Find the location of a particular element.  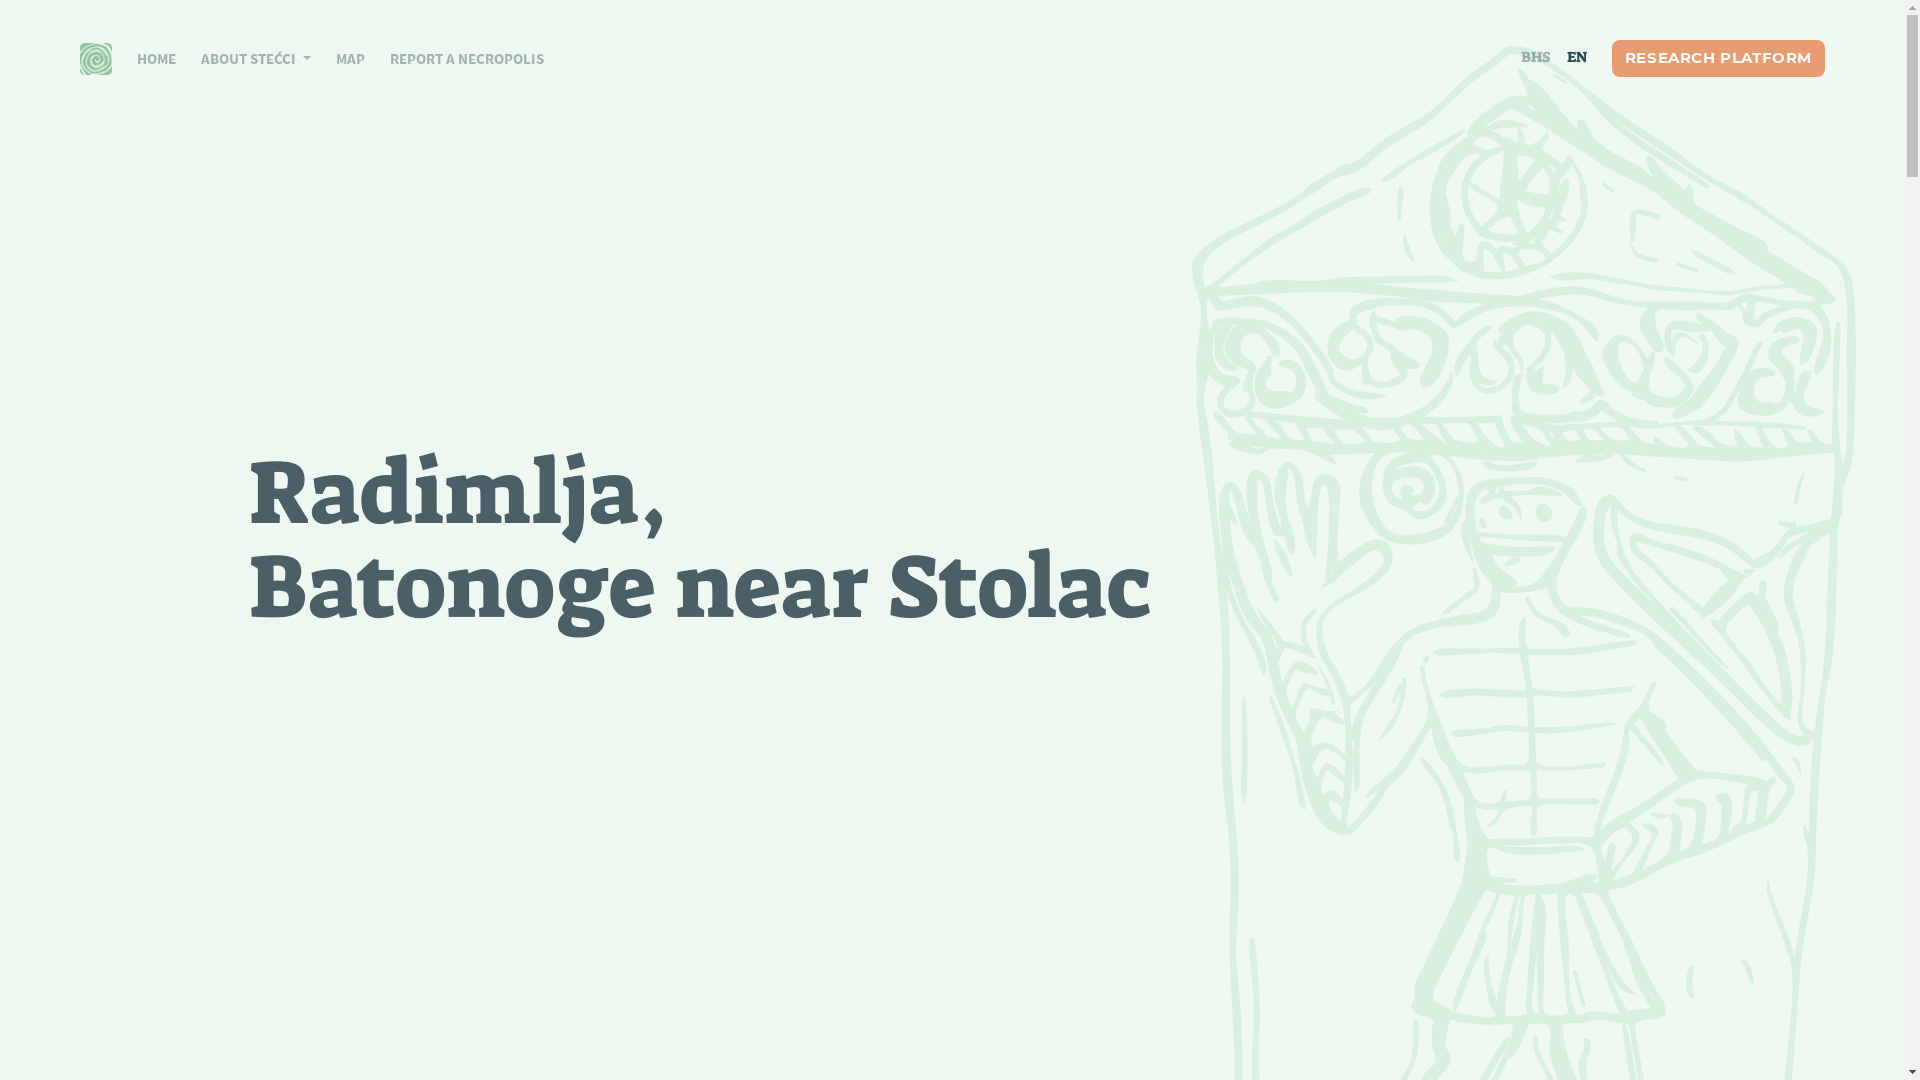

EN is located at coordinates (1577, 58).